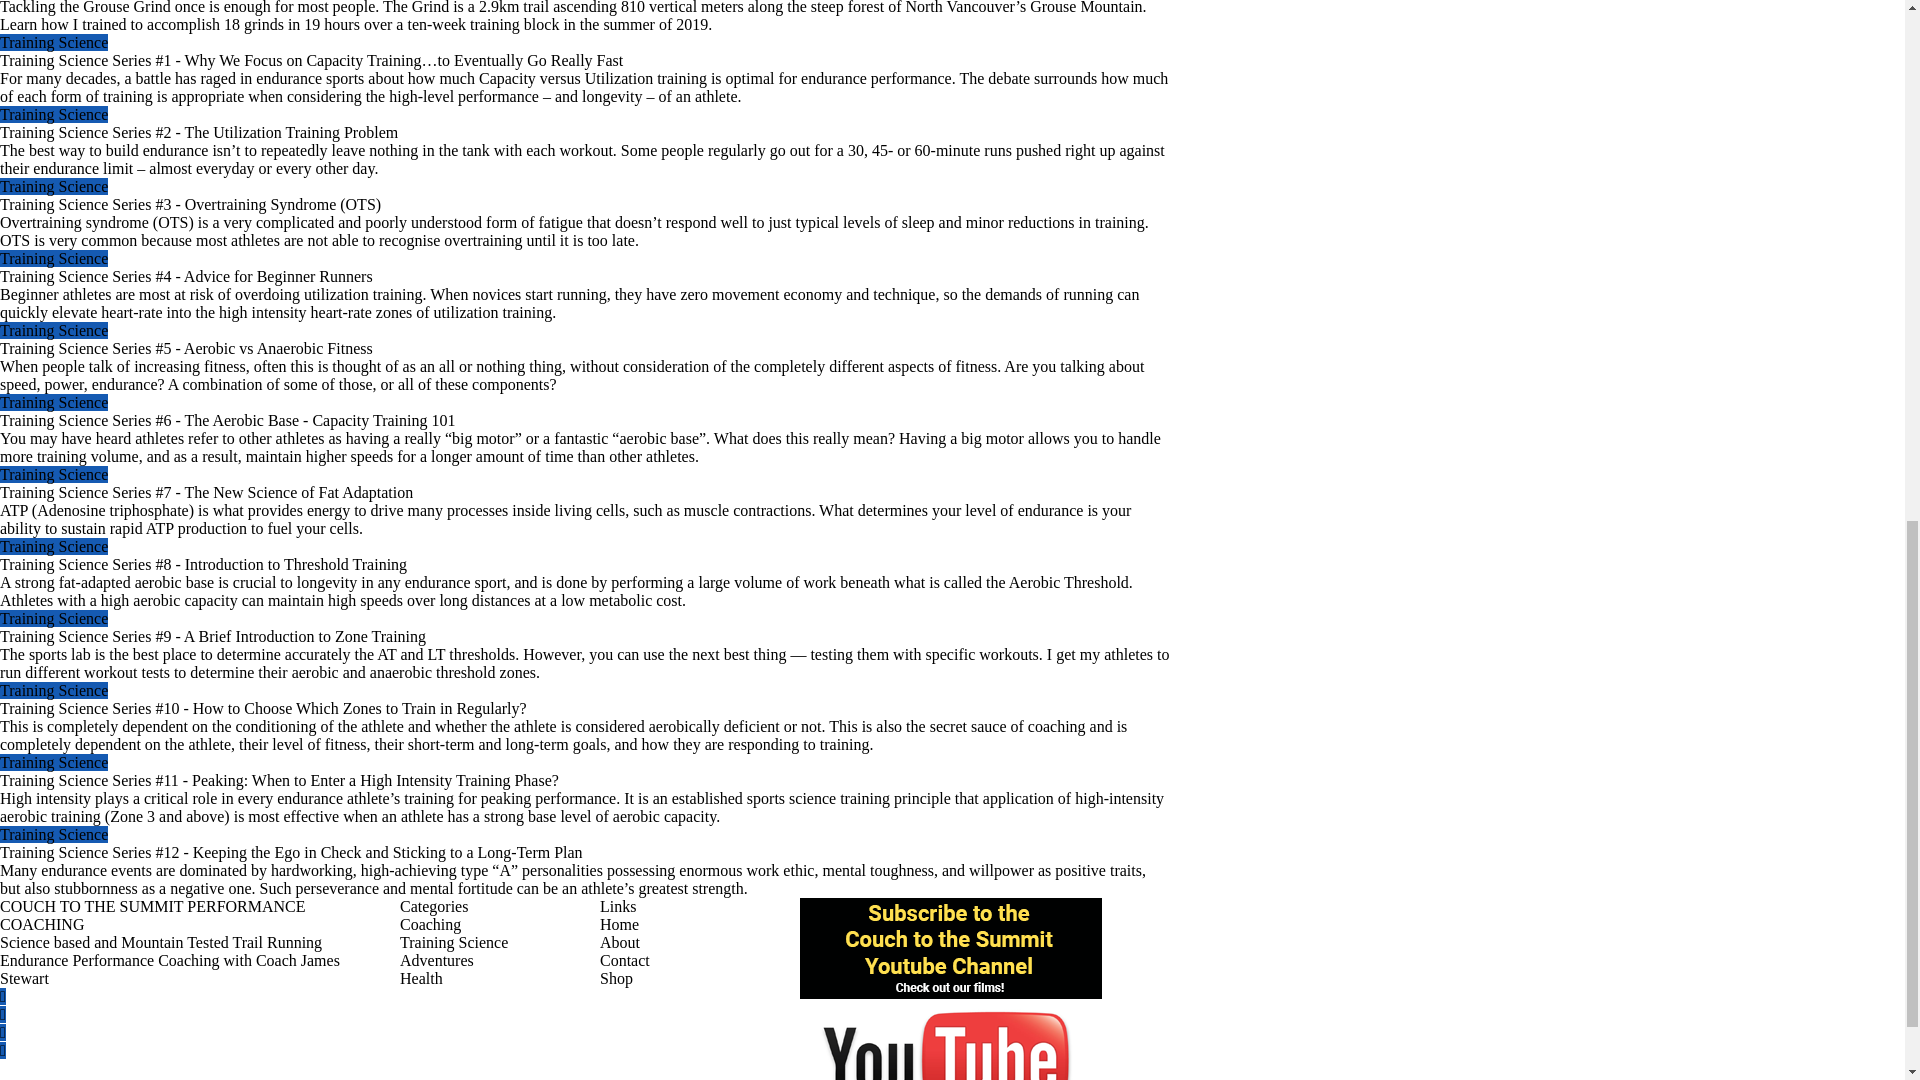 The image size is (1920, 1080). Describe the element at coordinates (54, 42) in the screenshot. I see `Training Science` at that location.